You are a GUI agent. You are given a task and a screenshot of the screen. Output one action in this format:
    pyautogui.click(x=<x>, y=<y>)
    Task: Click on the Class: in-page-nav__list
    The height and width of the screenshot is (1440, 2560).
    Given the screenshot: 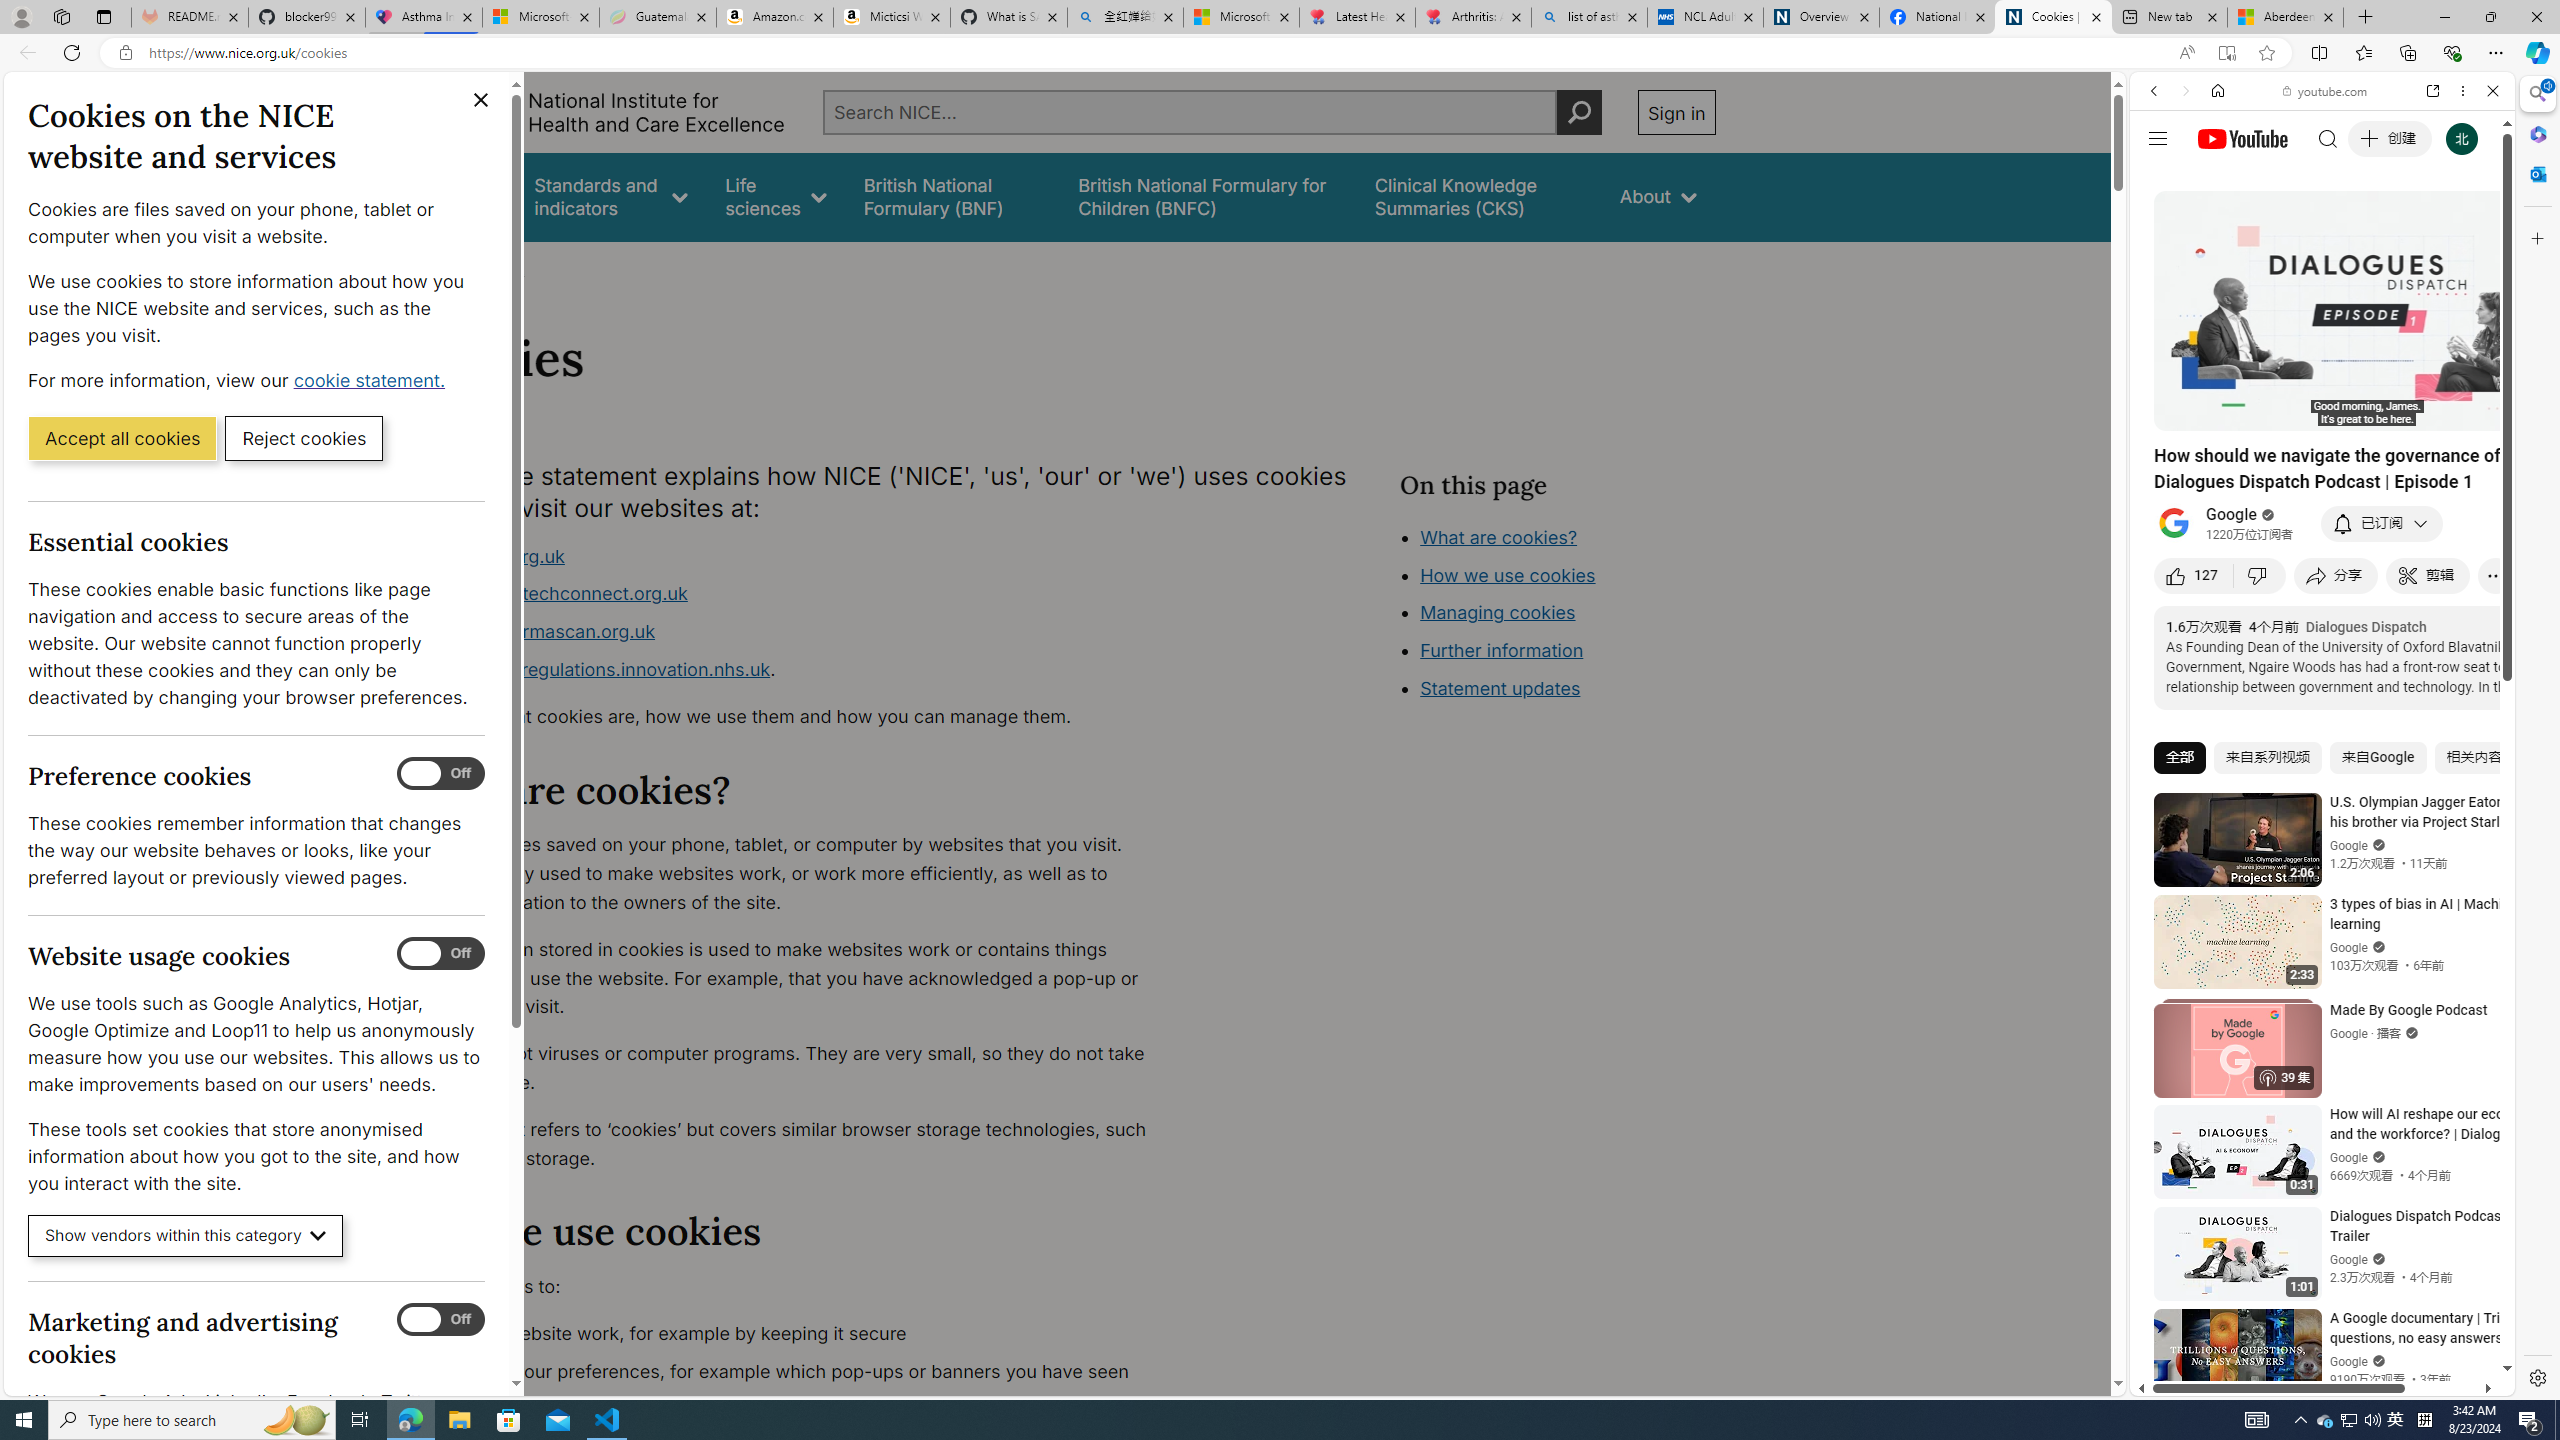 What is the action you would take?
    pyautogui.click(x=1556, y=615)
    